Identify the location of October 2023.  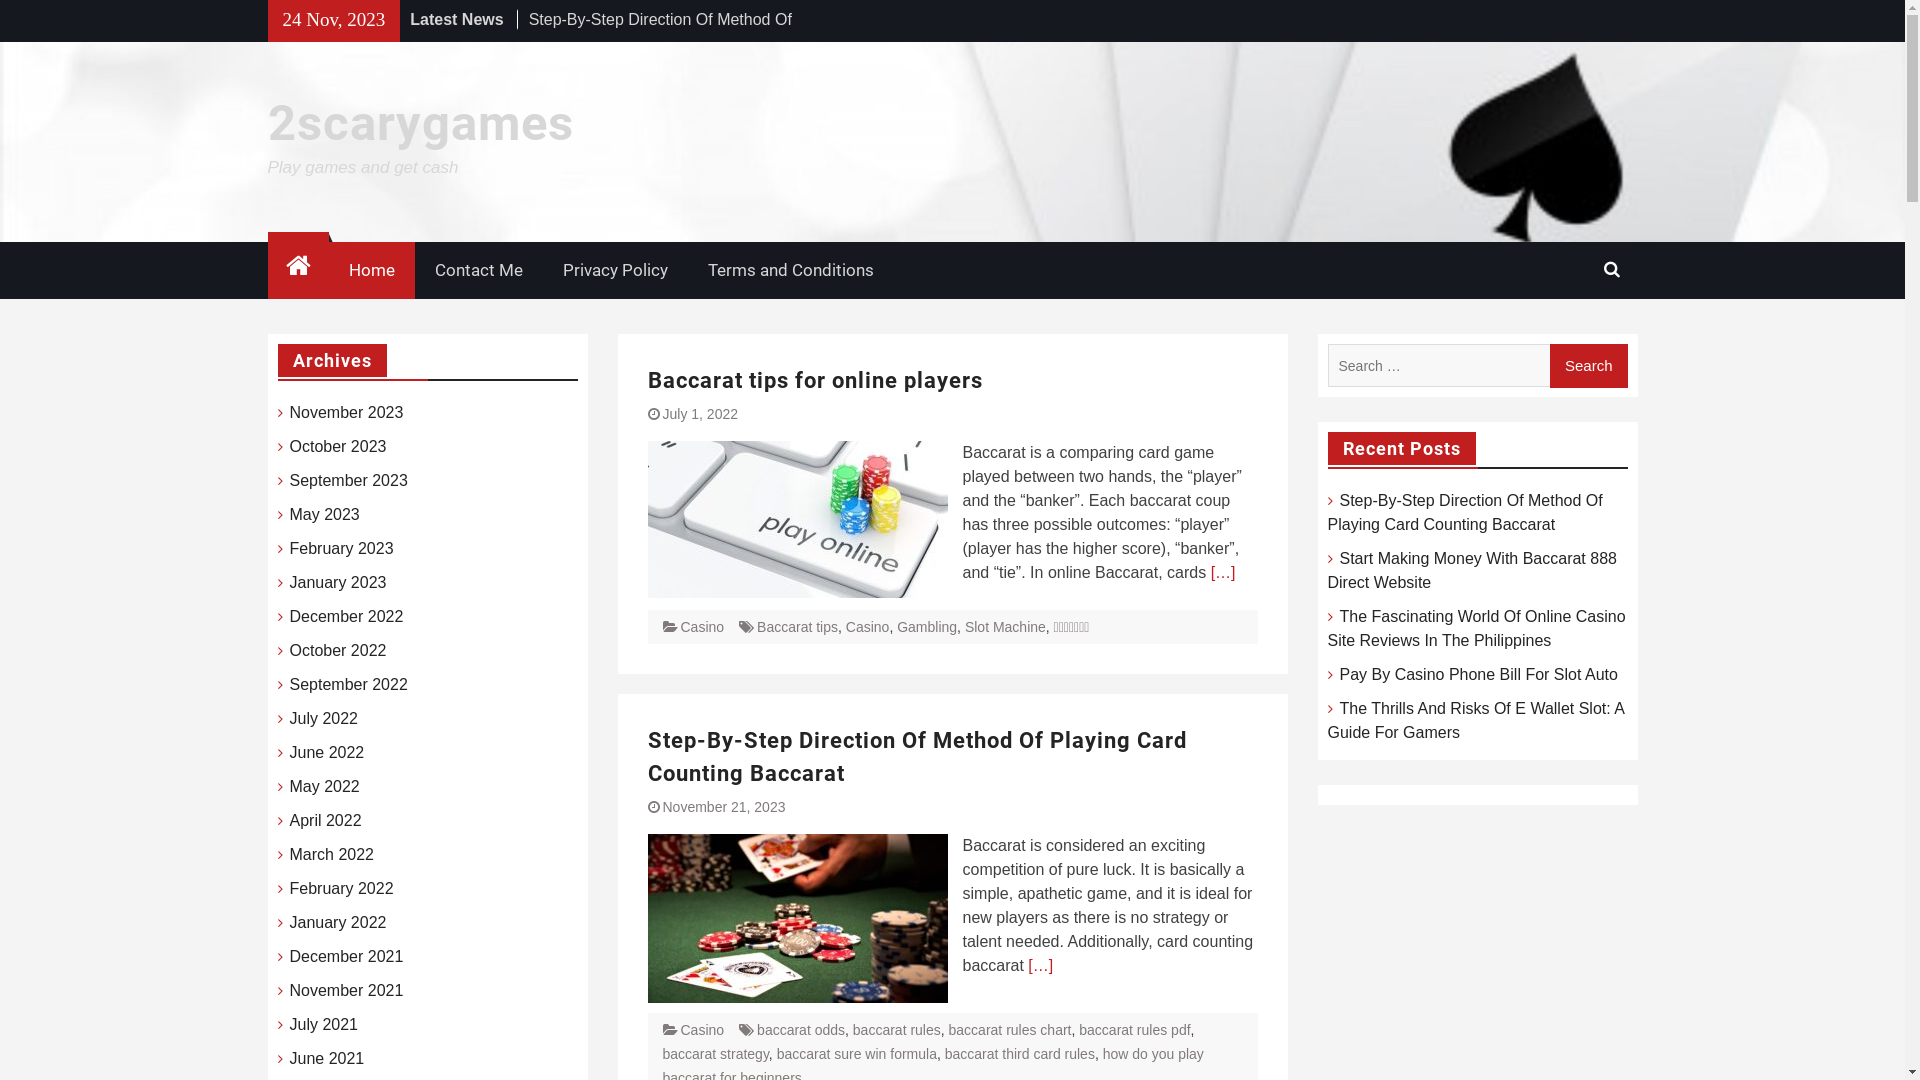
(338, 447).